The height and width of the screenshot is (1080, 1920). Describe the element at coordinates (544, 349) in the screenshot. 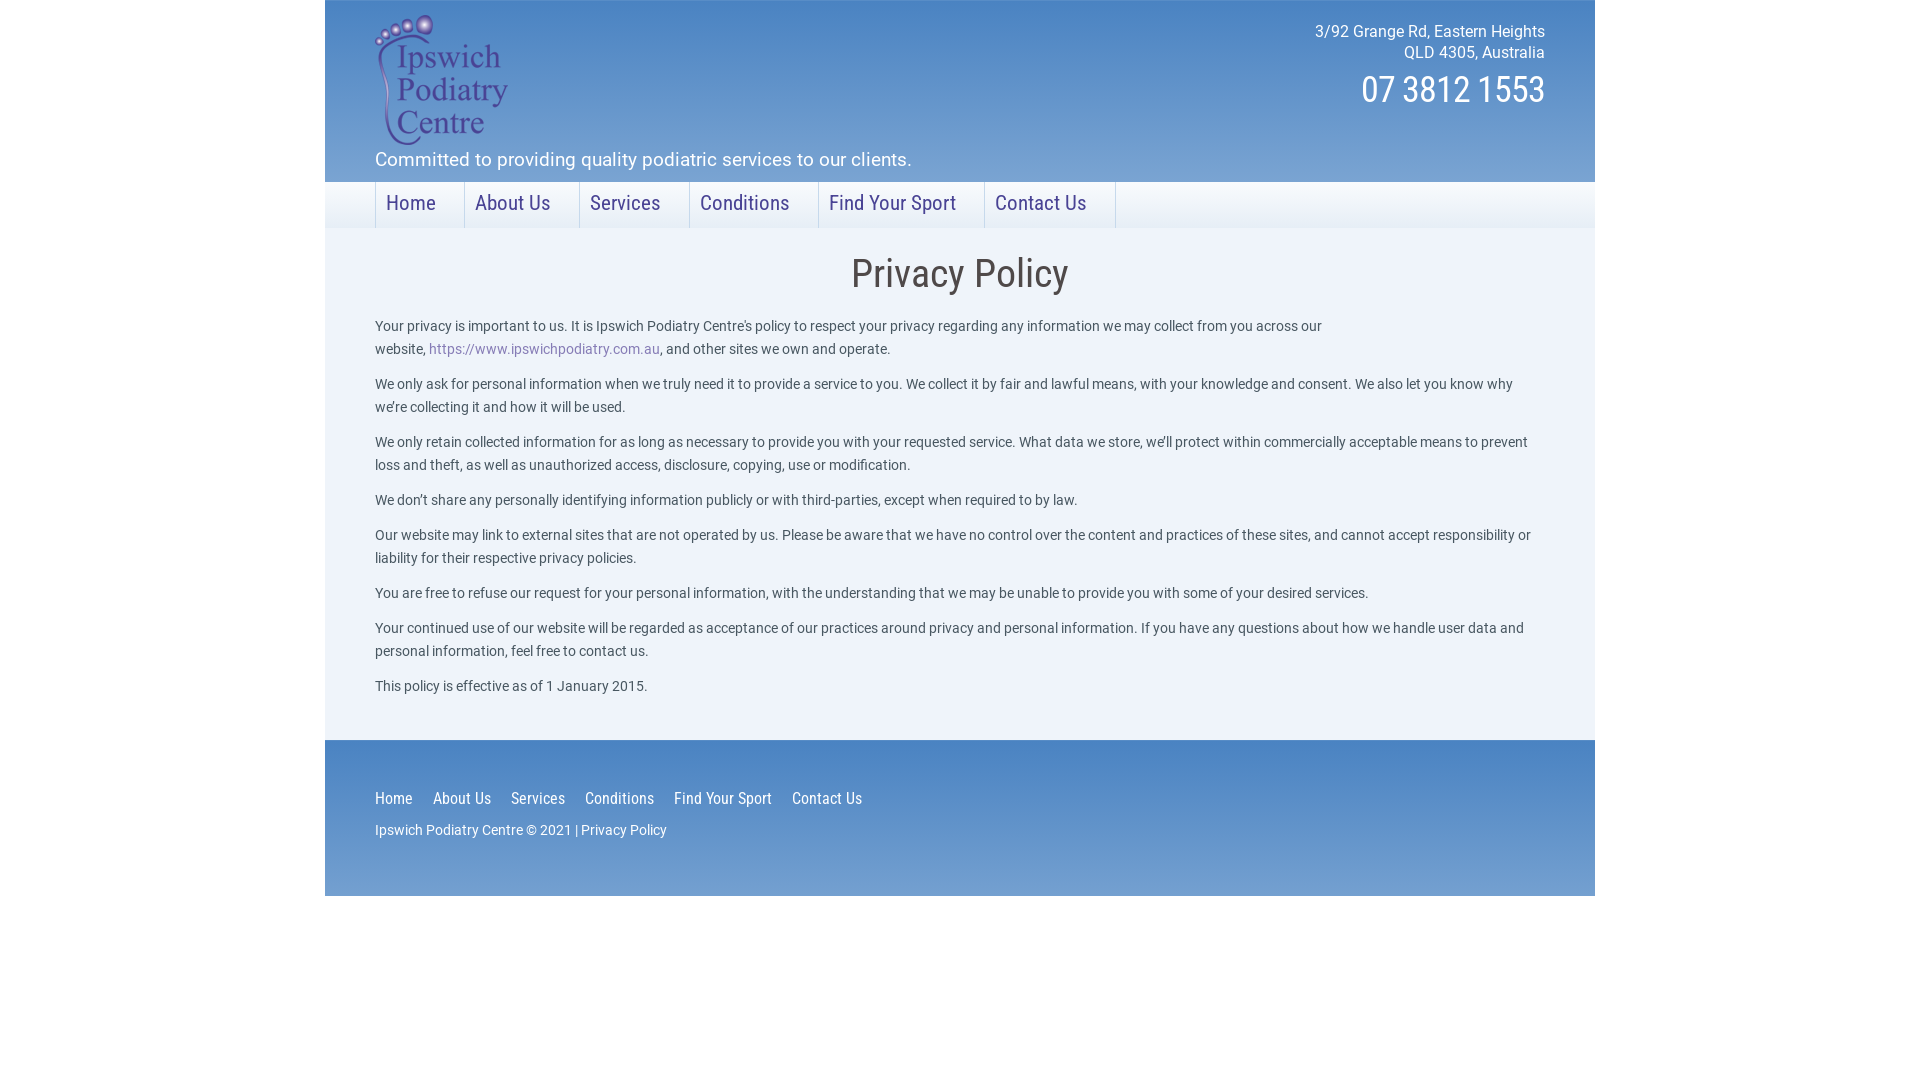

I see `https://www.ipswichpodiatry.com.au` at that location.